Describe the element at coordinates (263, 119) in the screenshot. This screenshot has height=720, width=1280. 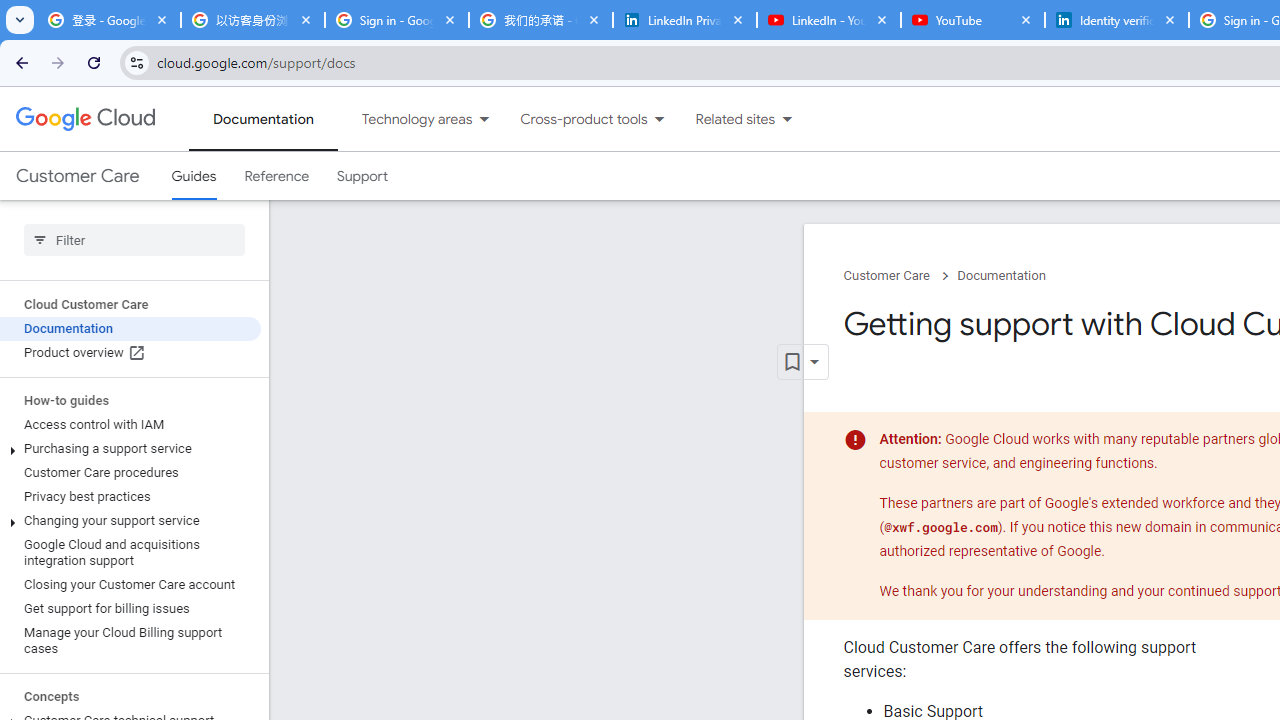
I see `Documentation, selected` at that location.